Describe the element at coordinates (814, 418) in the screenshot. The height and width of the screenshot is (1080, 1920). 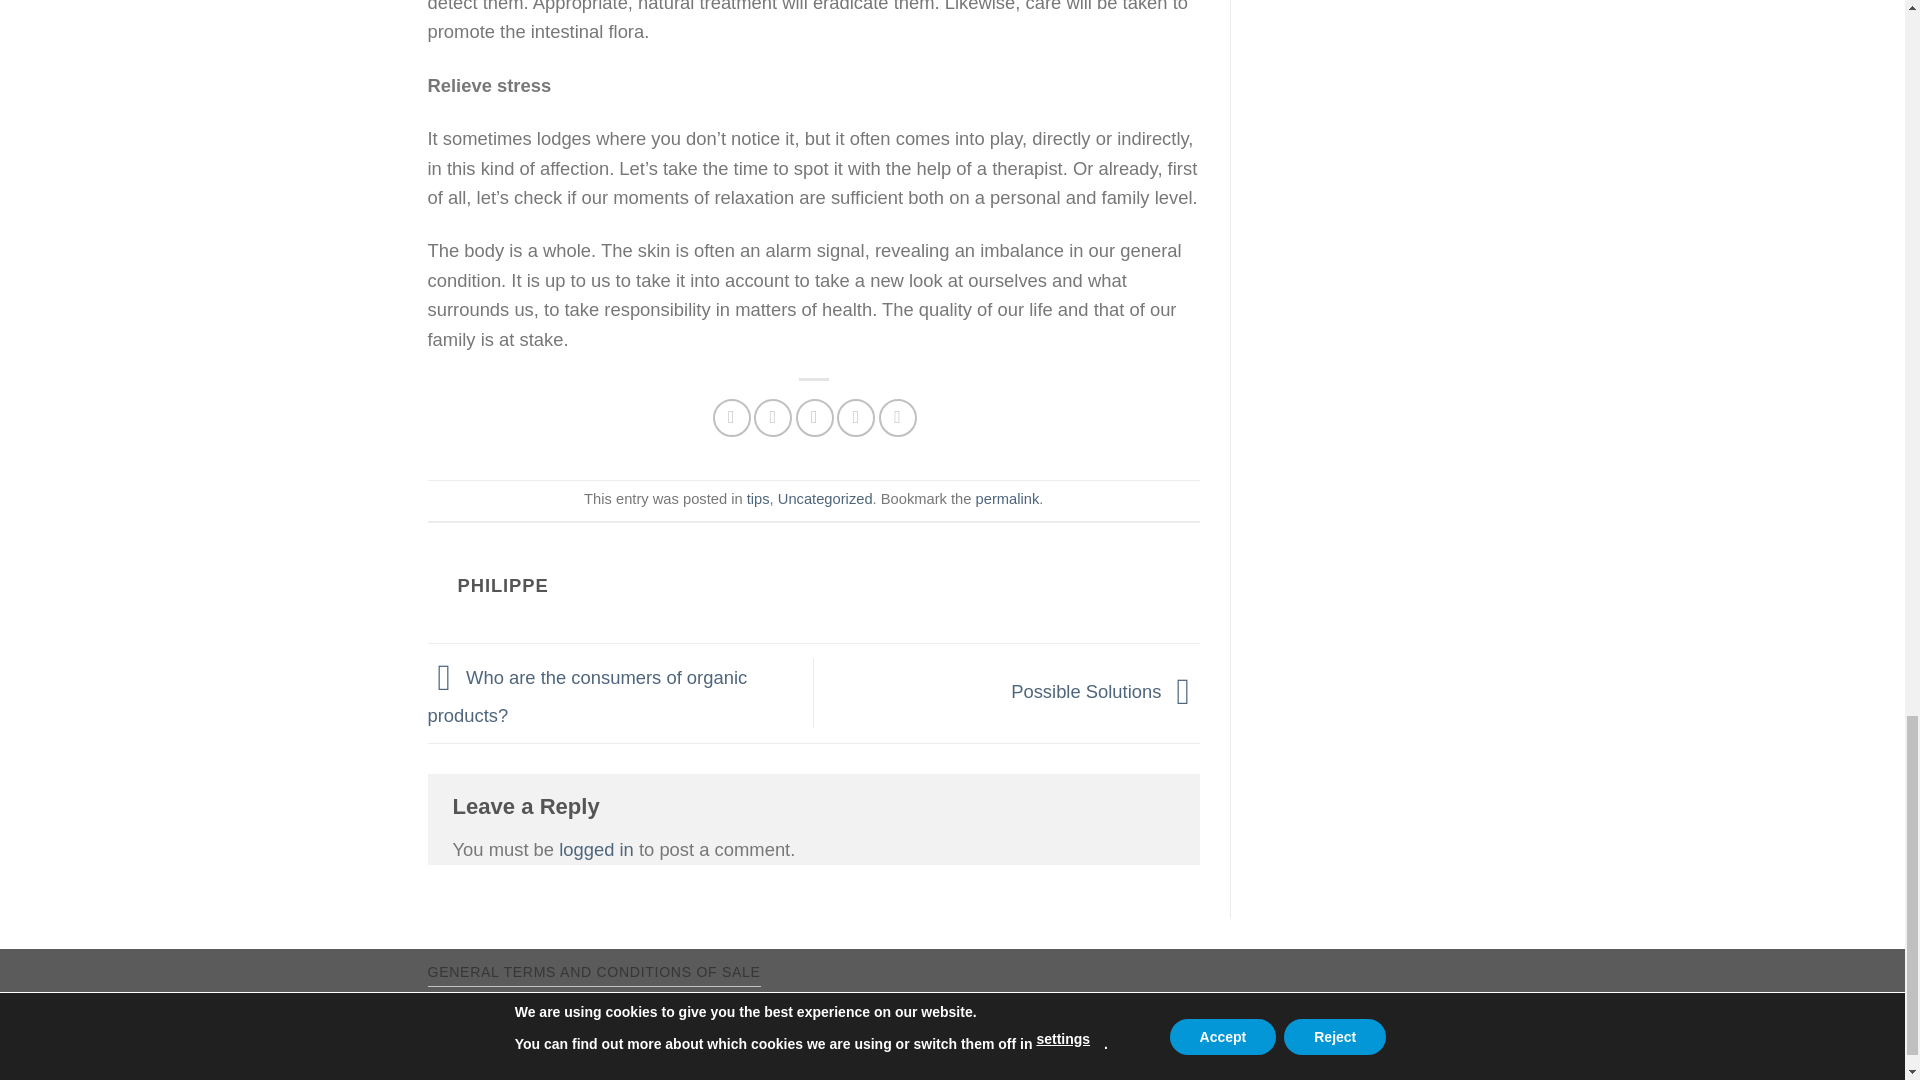
I see `Email to a Friend` at that location.